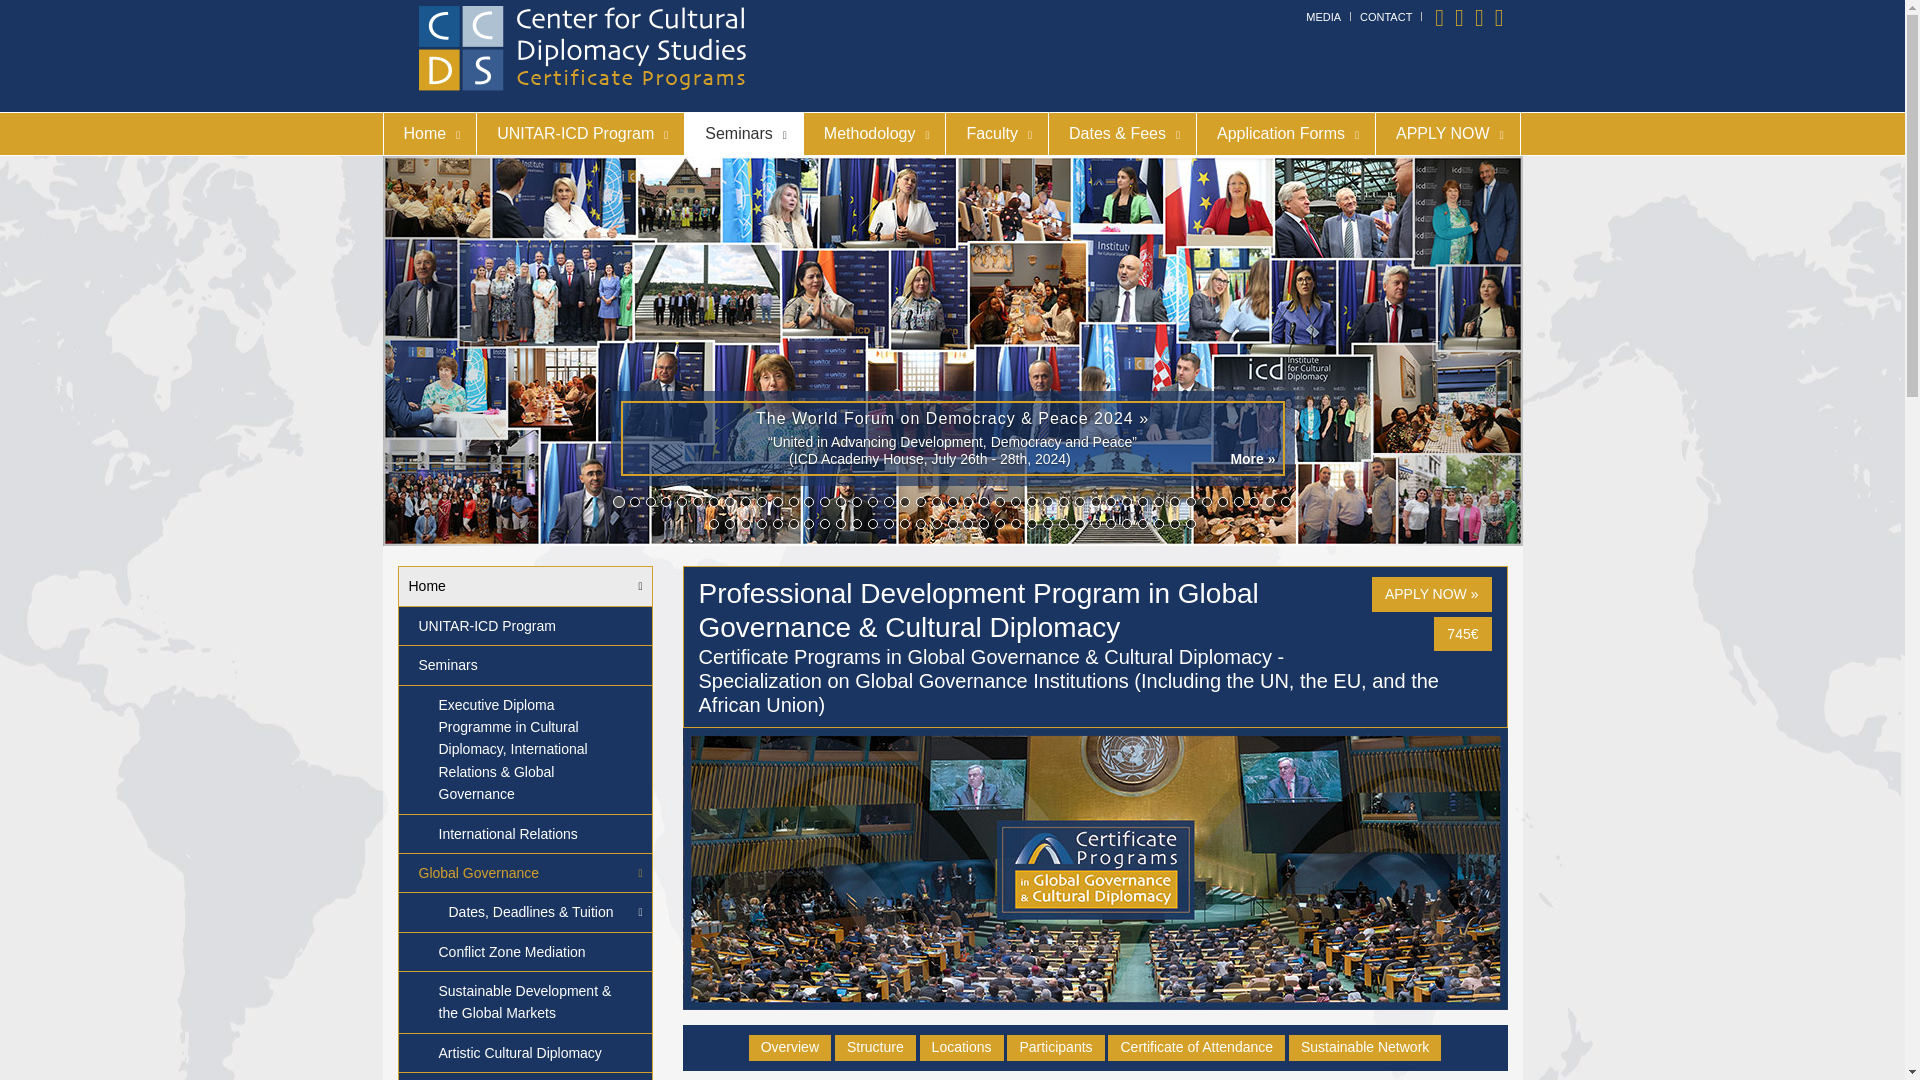 The image size is (1920, 1080). I want to click on Seminars, so click(524, 664).